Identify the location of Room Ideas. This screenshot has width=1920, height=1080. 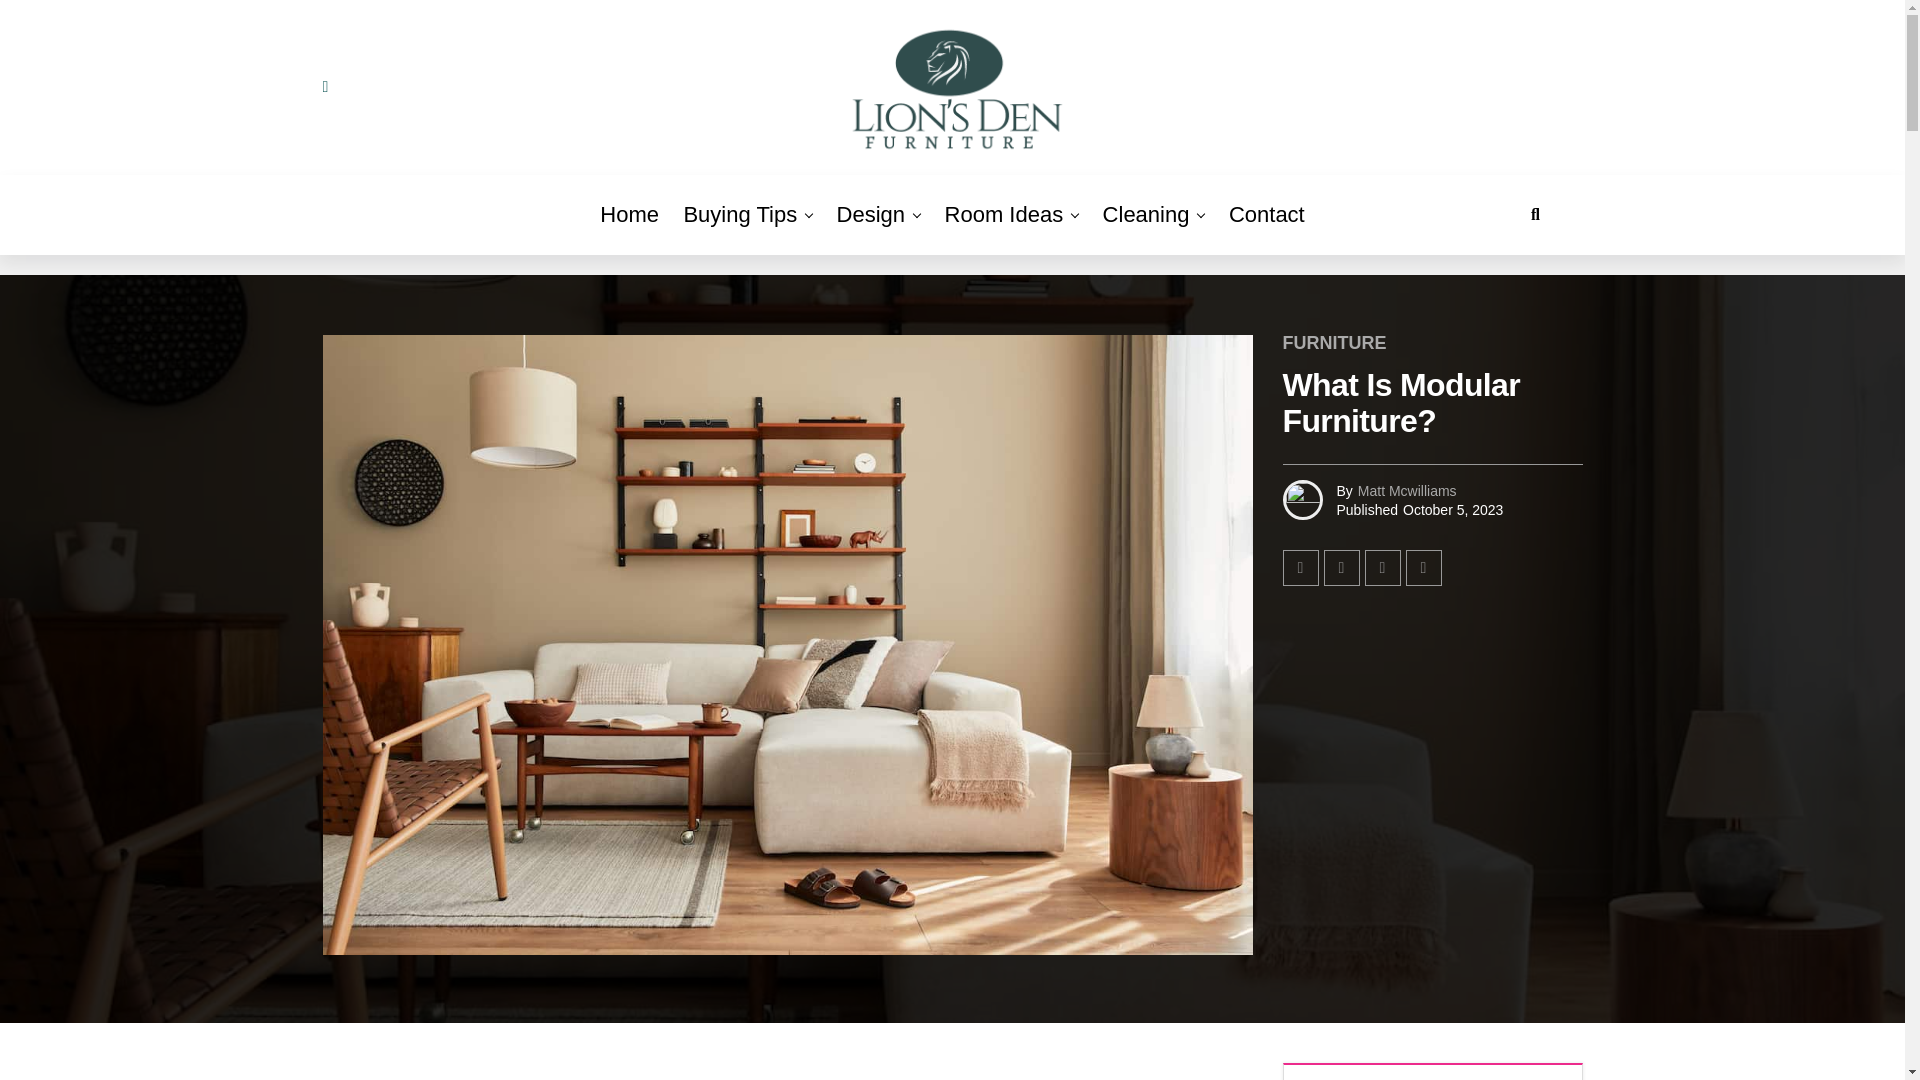
(1004, 214).